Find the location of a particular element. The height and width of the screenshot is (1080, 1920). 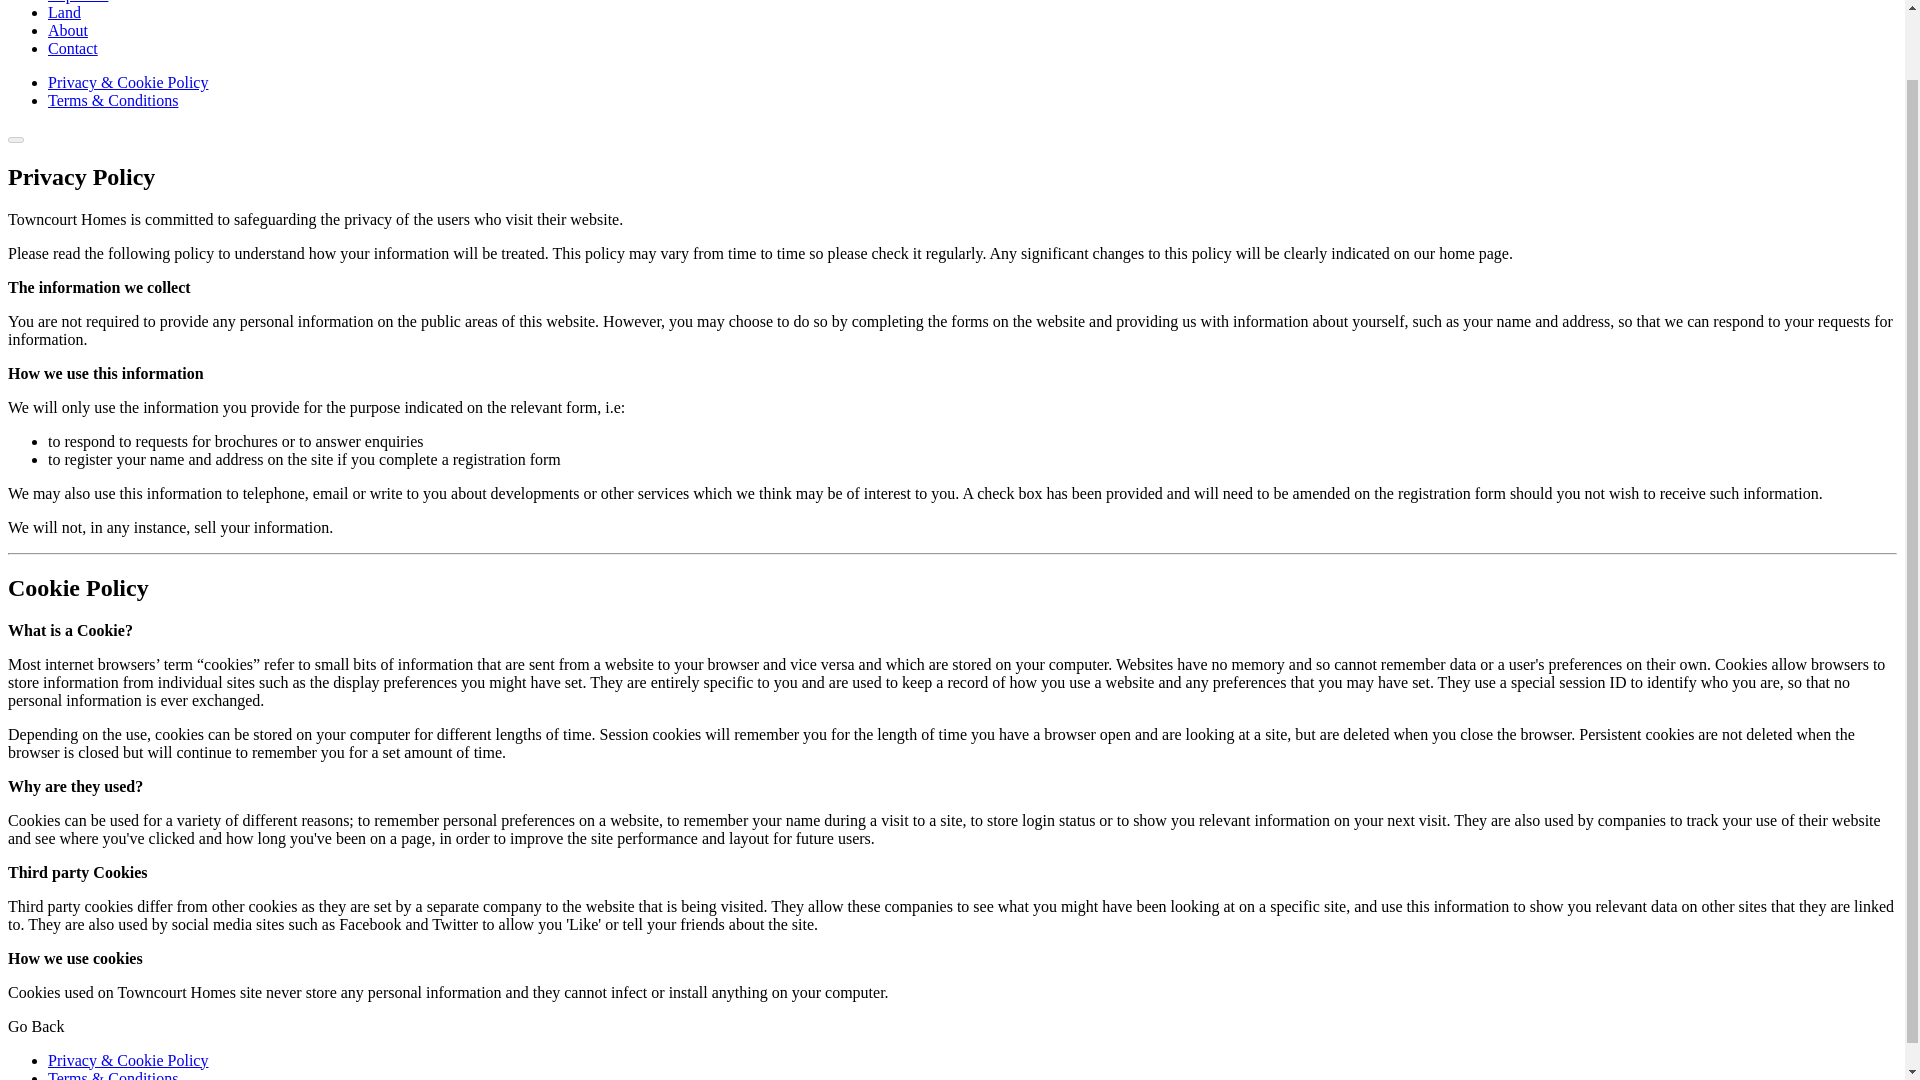

Contact is located at coordinates (72, 48).